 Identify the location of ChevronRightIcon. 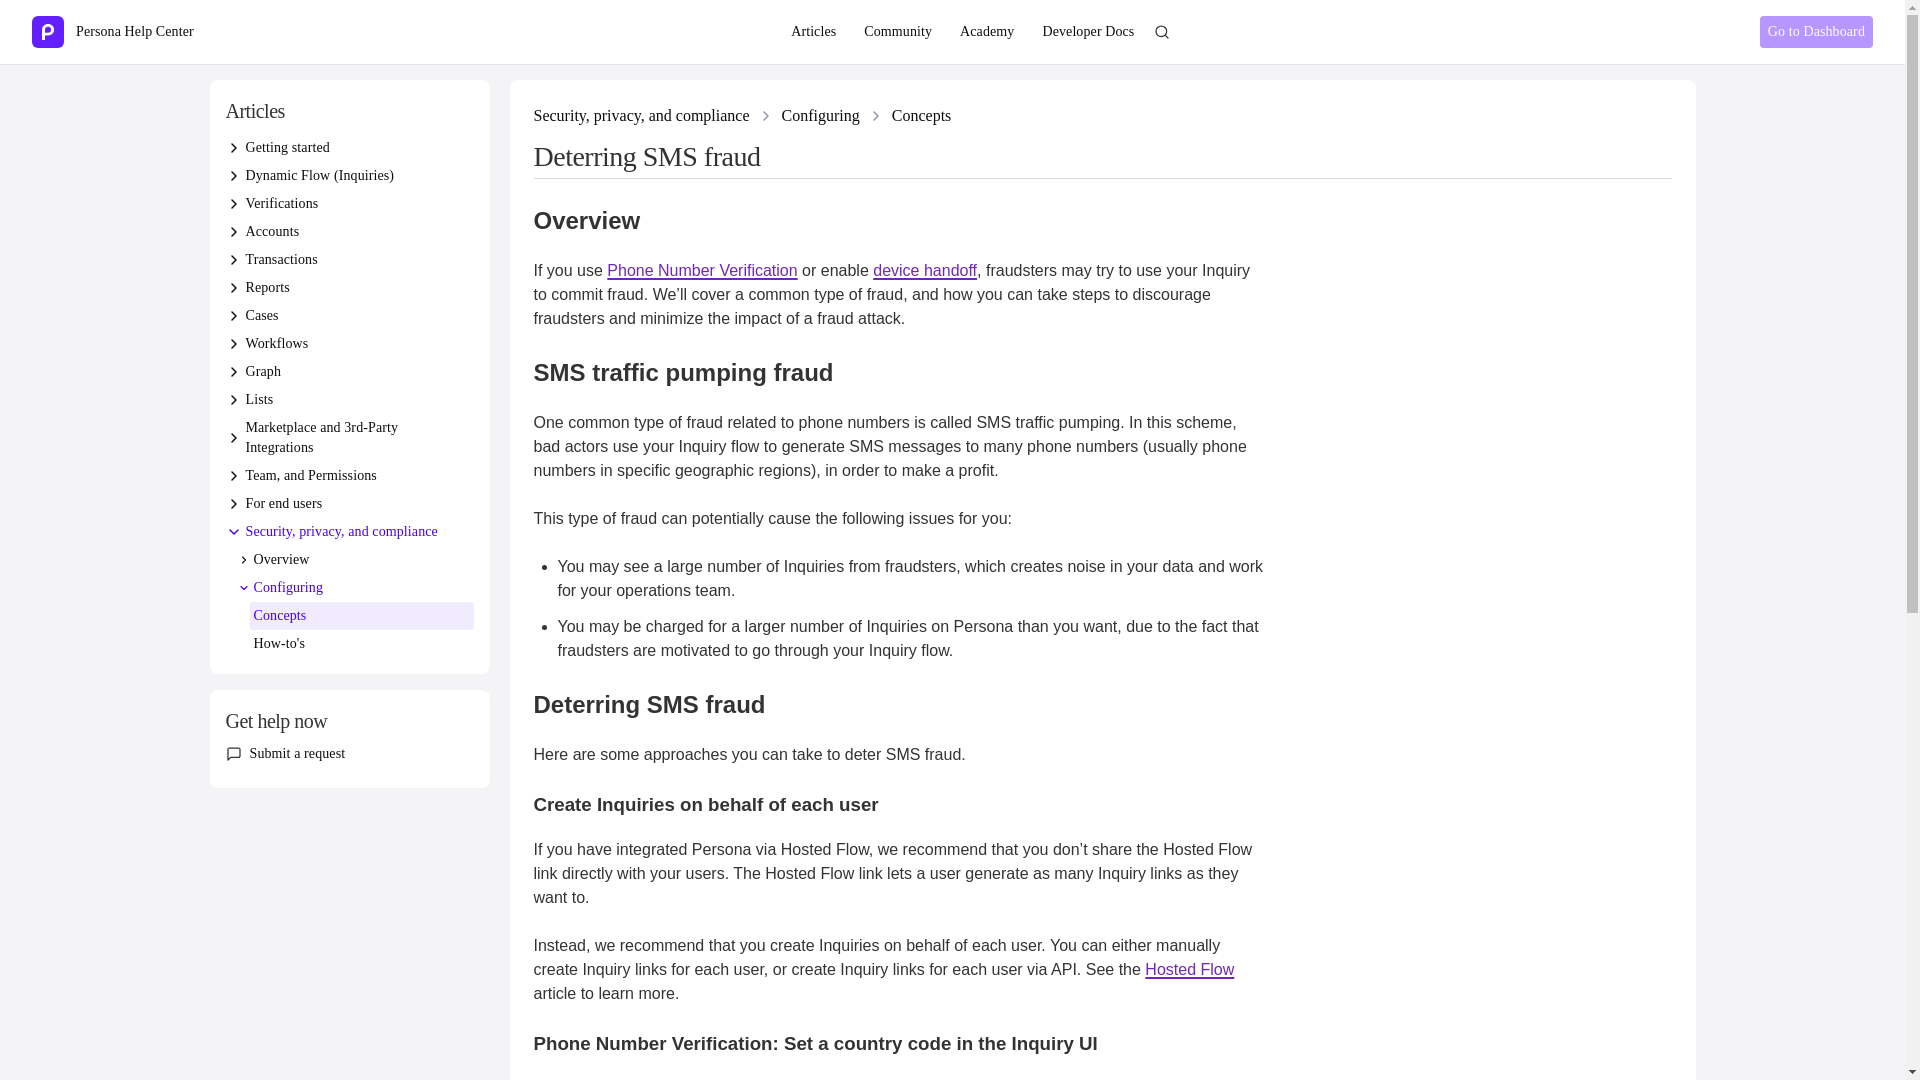
(244, 560).